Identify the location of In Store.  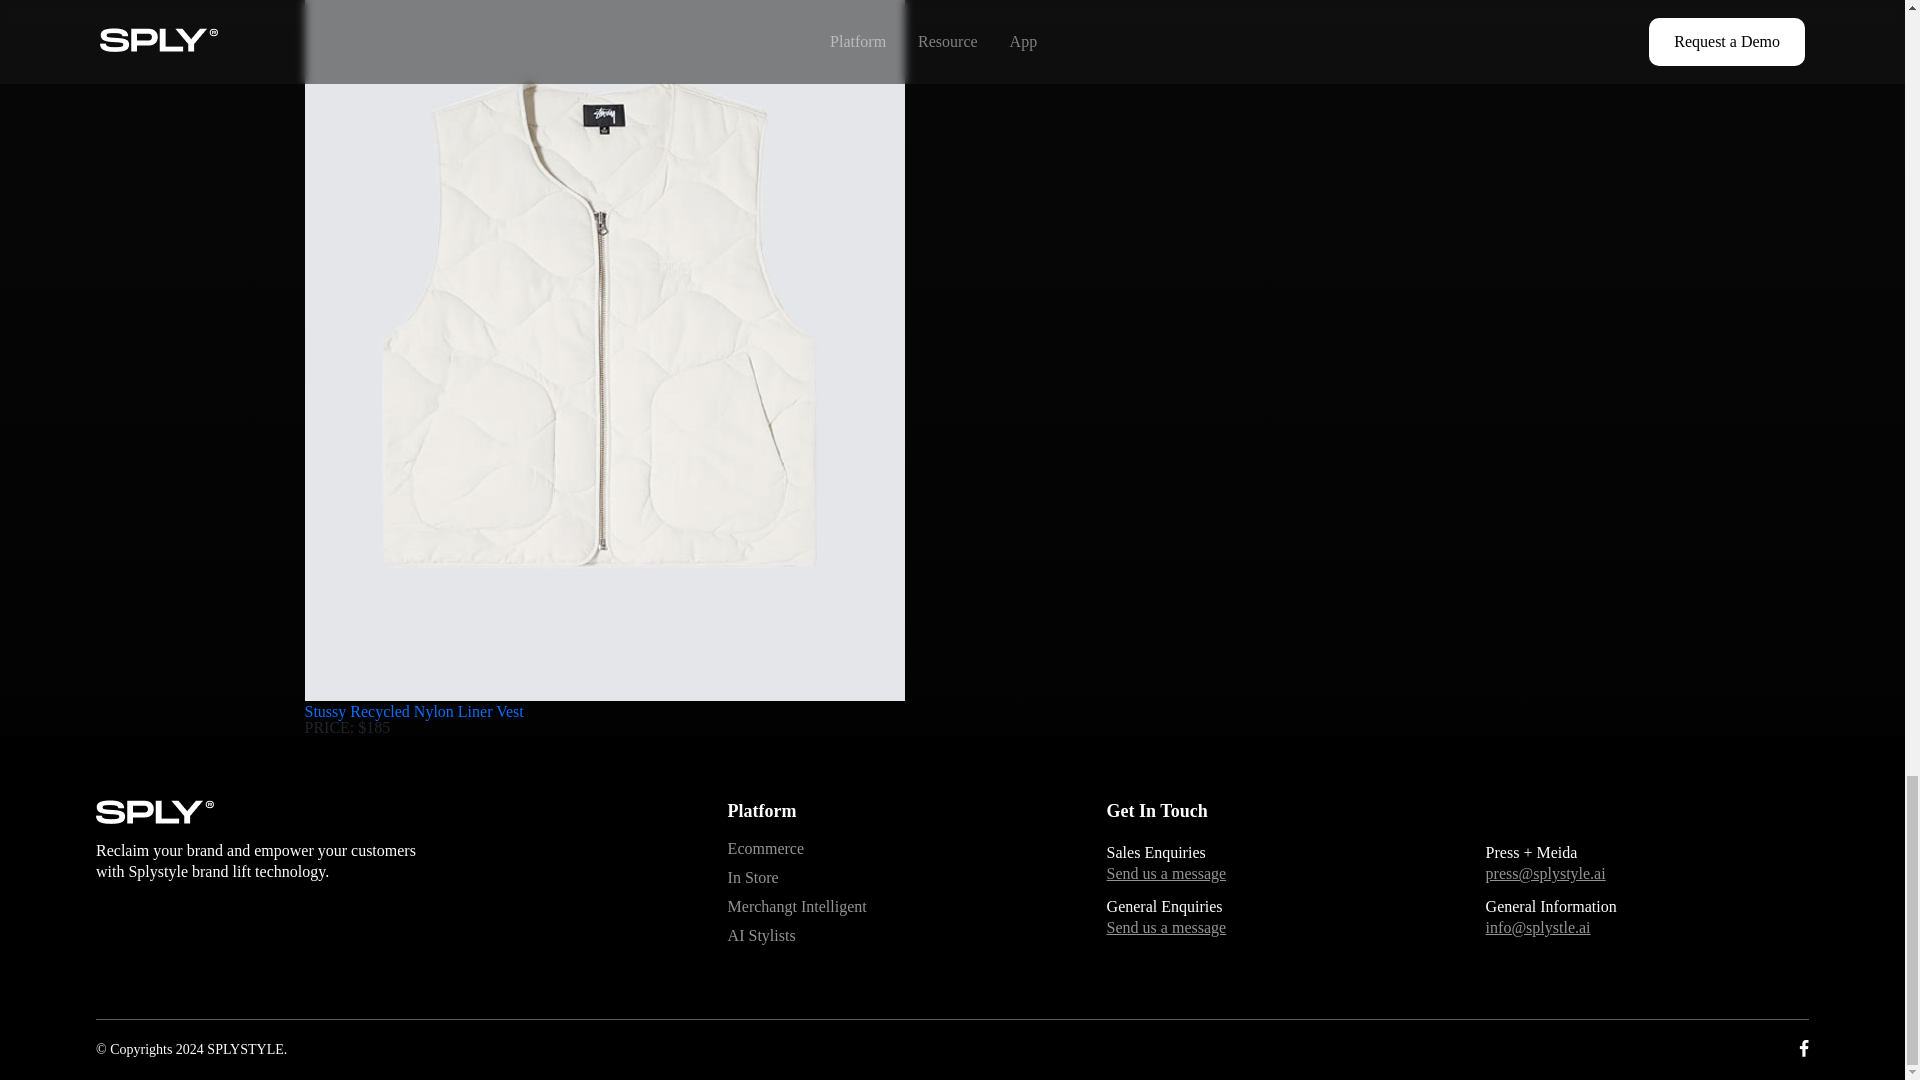
(888, 878).